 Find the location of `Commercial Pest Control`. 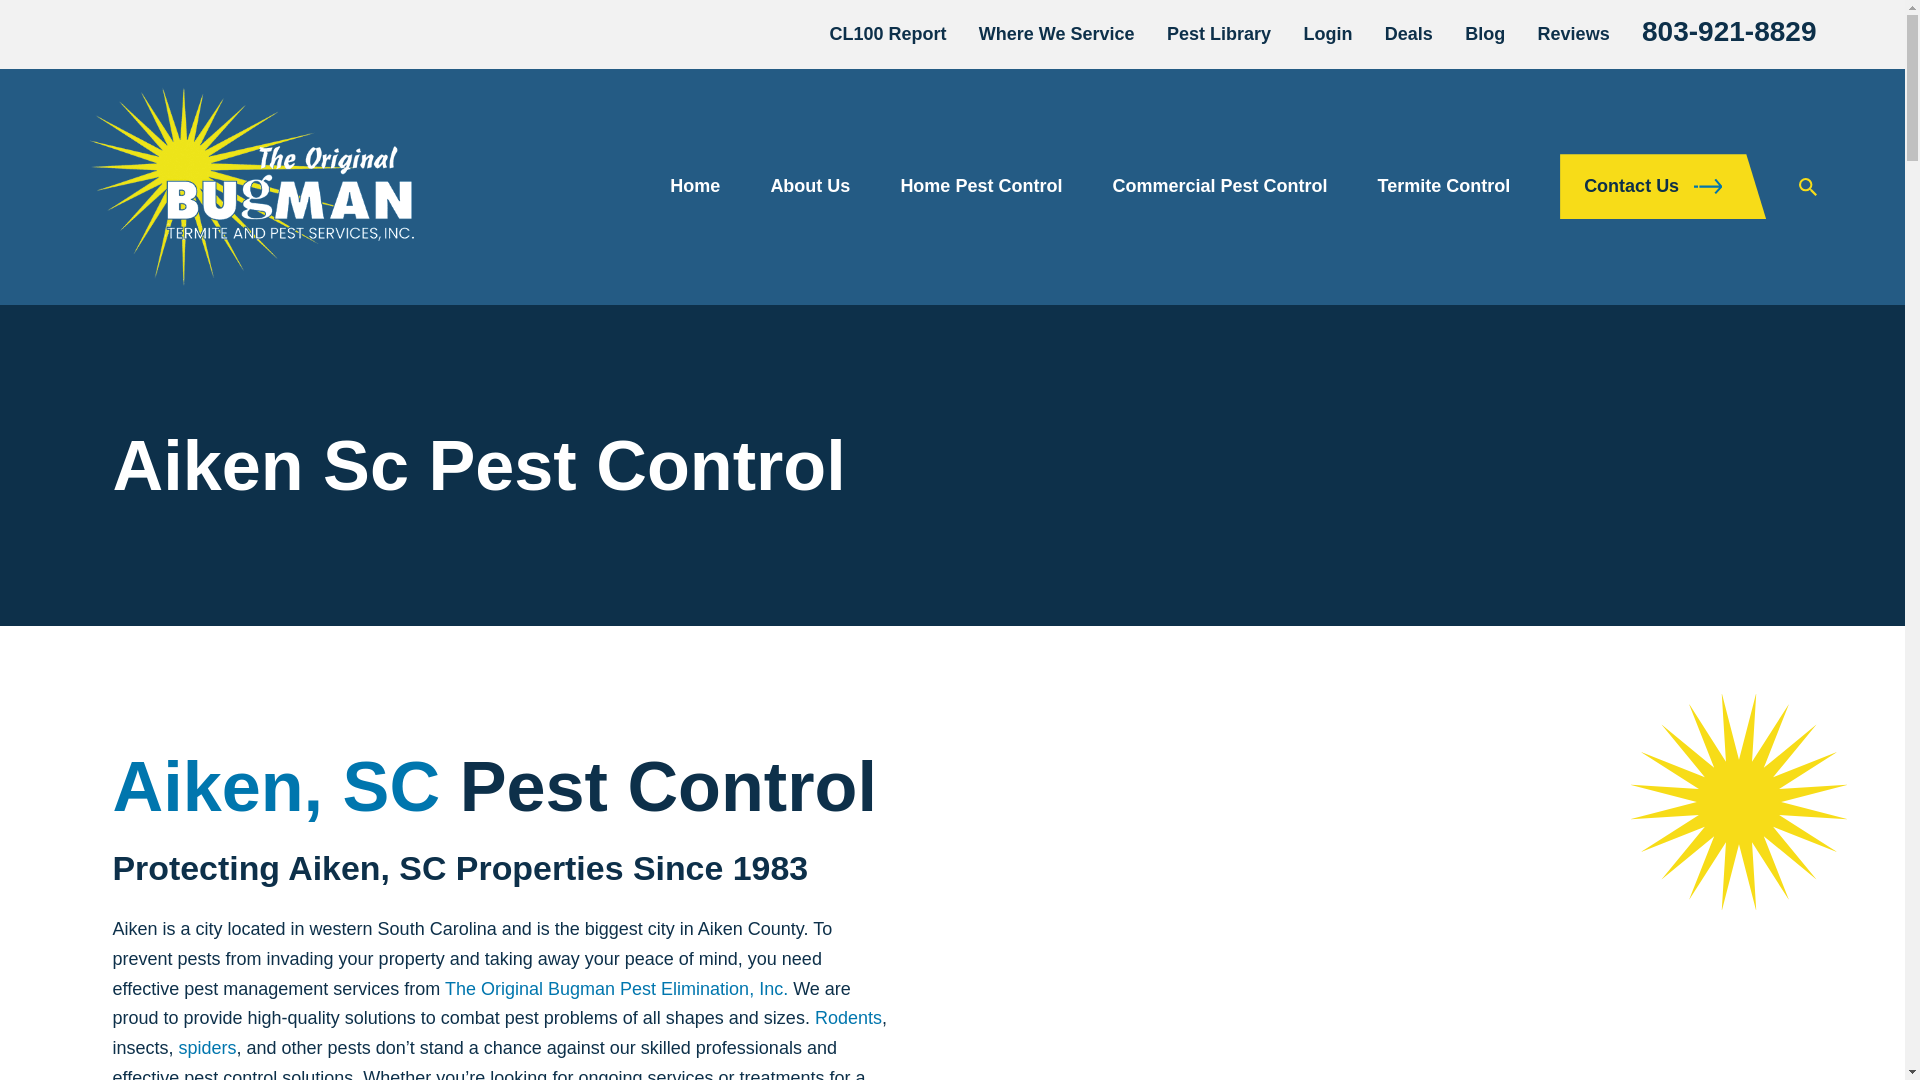

Commercial Pest Control is located at coordinates (1218, 186).